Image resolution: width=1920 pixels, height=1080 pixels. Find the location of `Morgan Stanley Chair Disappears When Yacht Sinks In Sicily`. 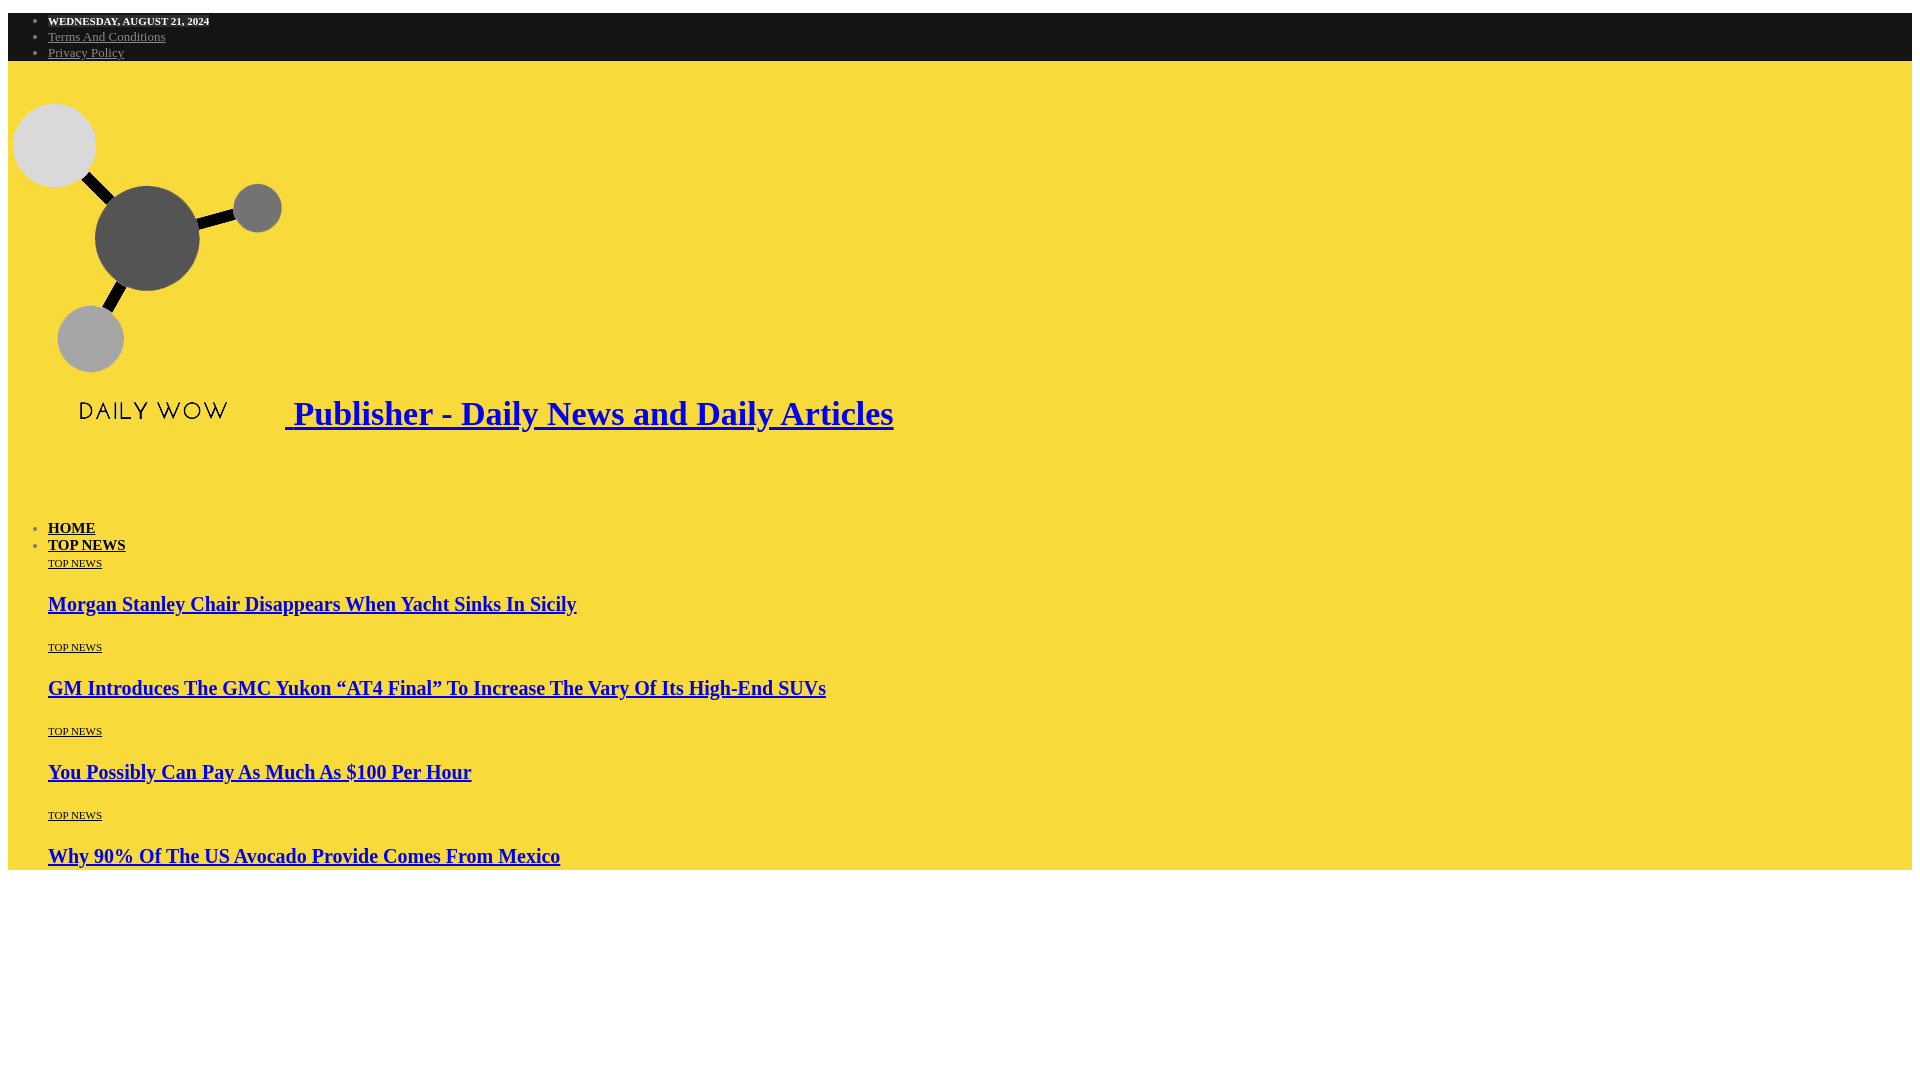

Morgan Stanley Chair Disappears When Yacht Sinks In Sicily is located at coordinates (312, 603).